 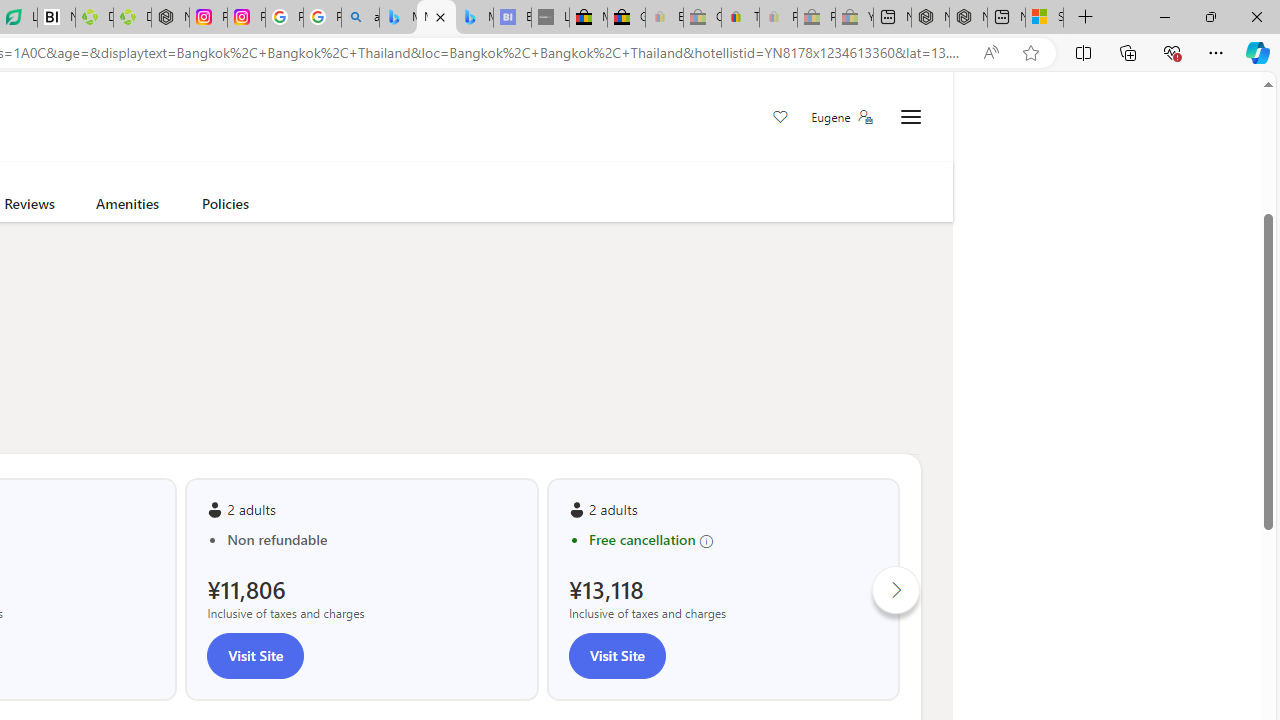 I want to click on Free cancellation, so click(x=733, y=540).